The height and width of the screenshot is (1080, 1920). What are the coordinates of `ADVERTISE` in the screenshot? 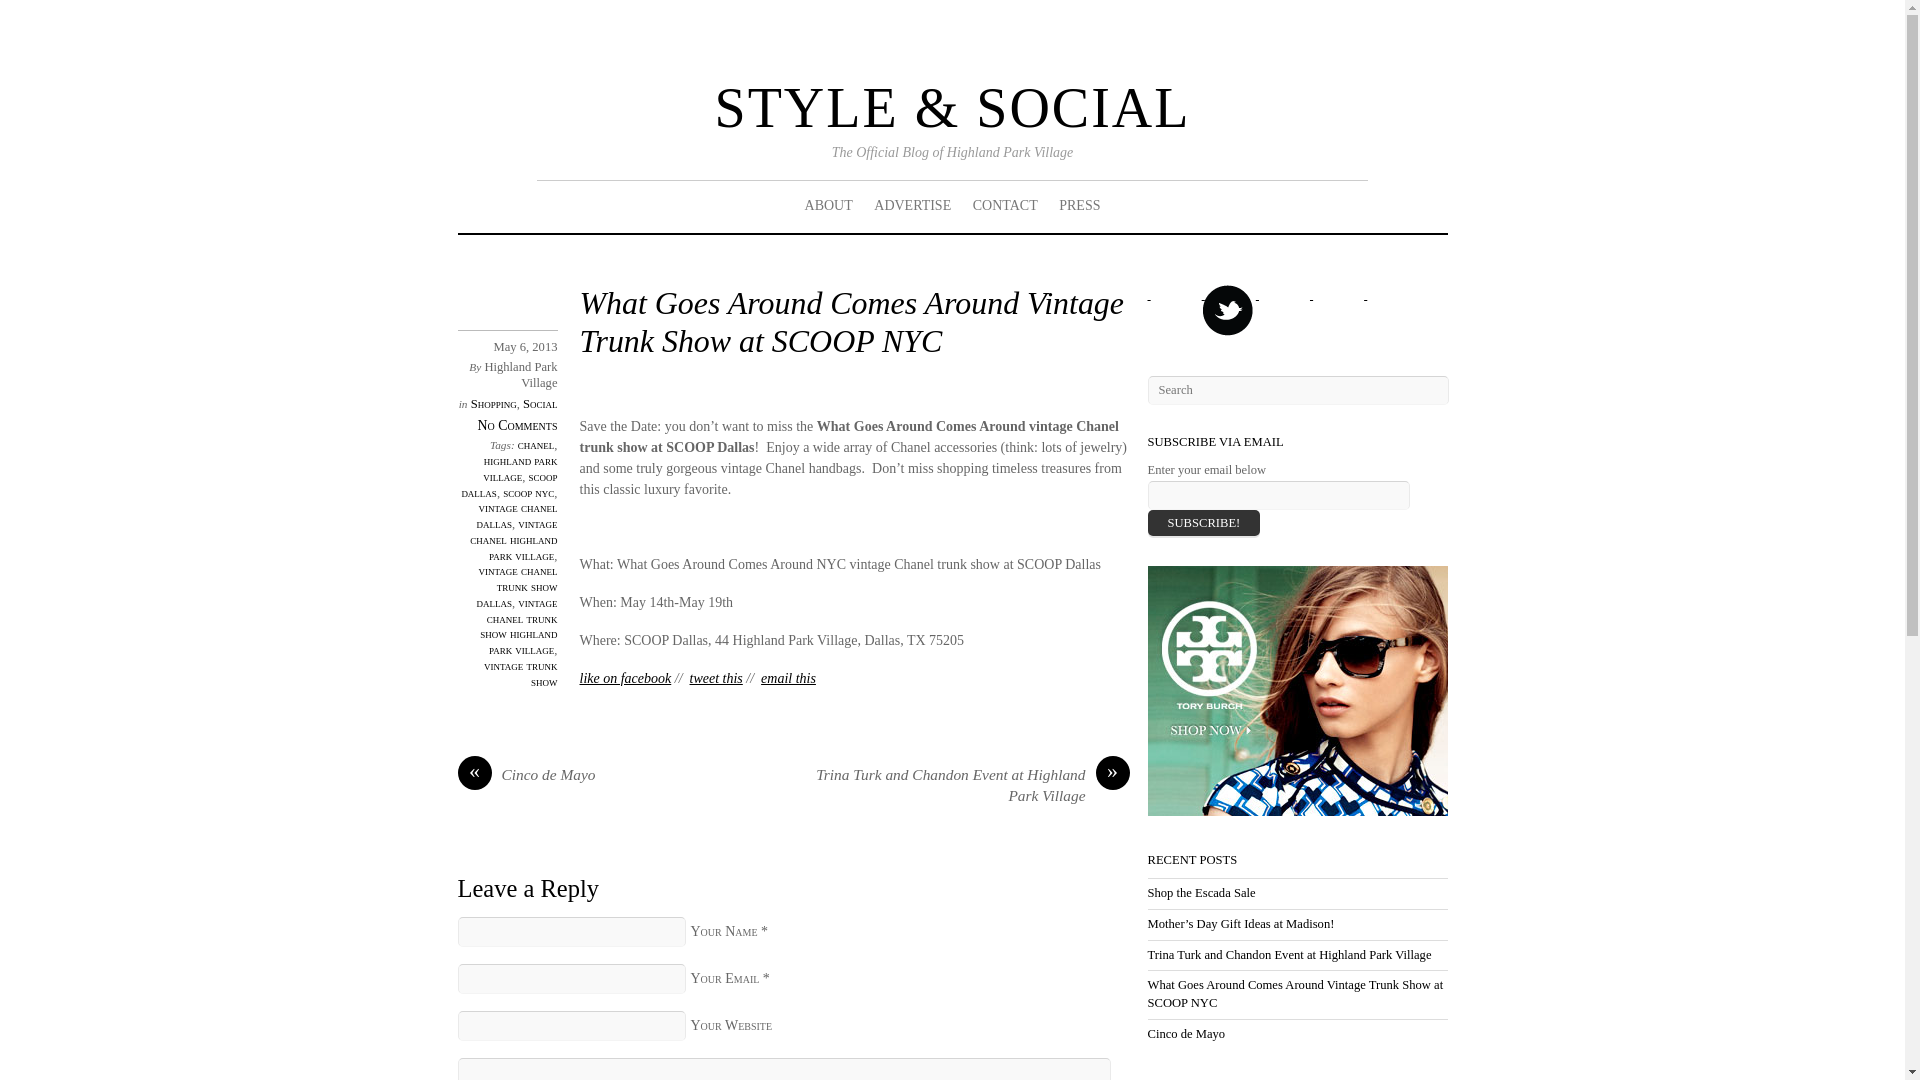 It's located at (912, 206).